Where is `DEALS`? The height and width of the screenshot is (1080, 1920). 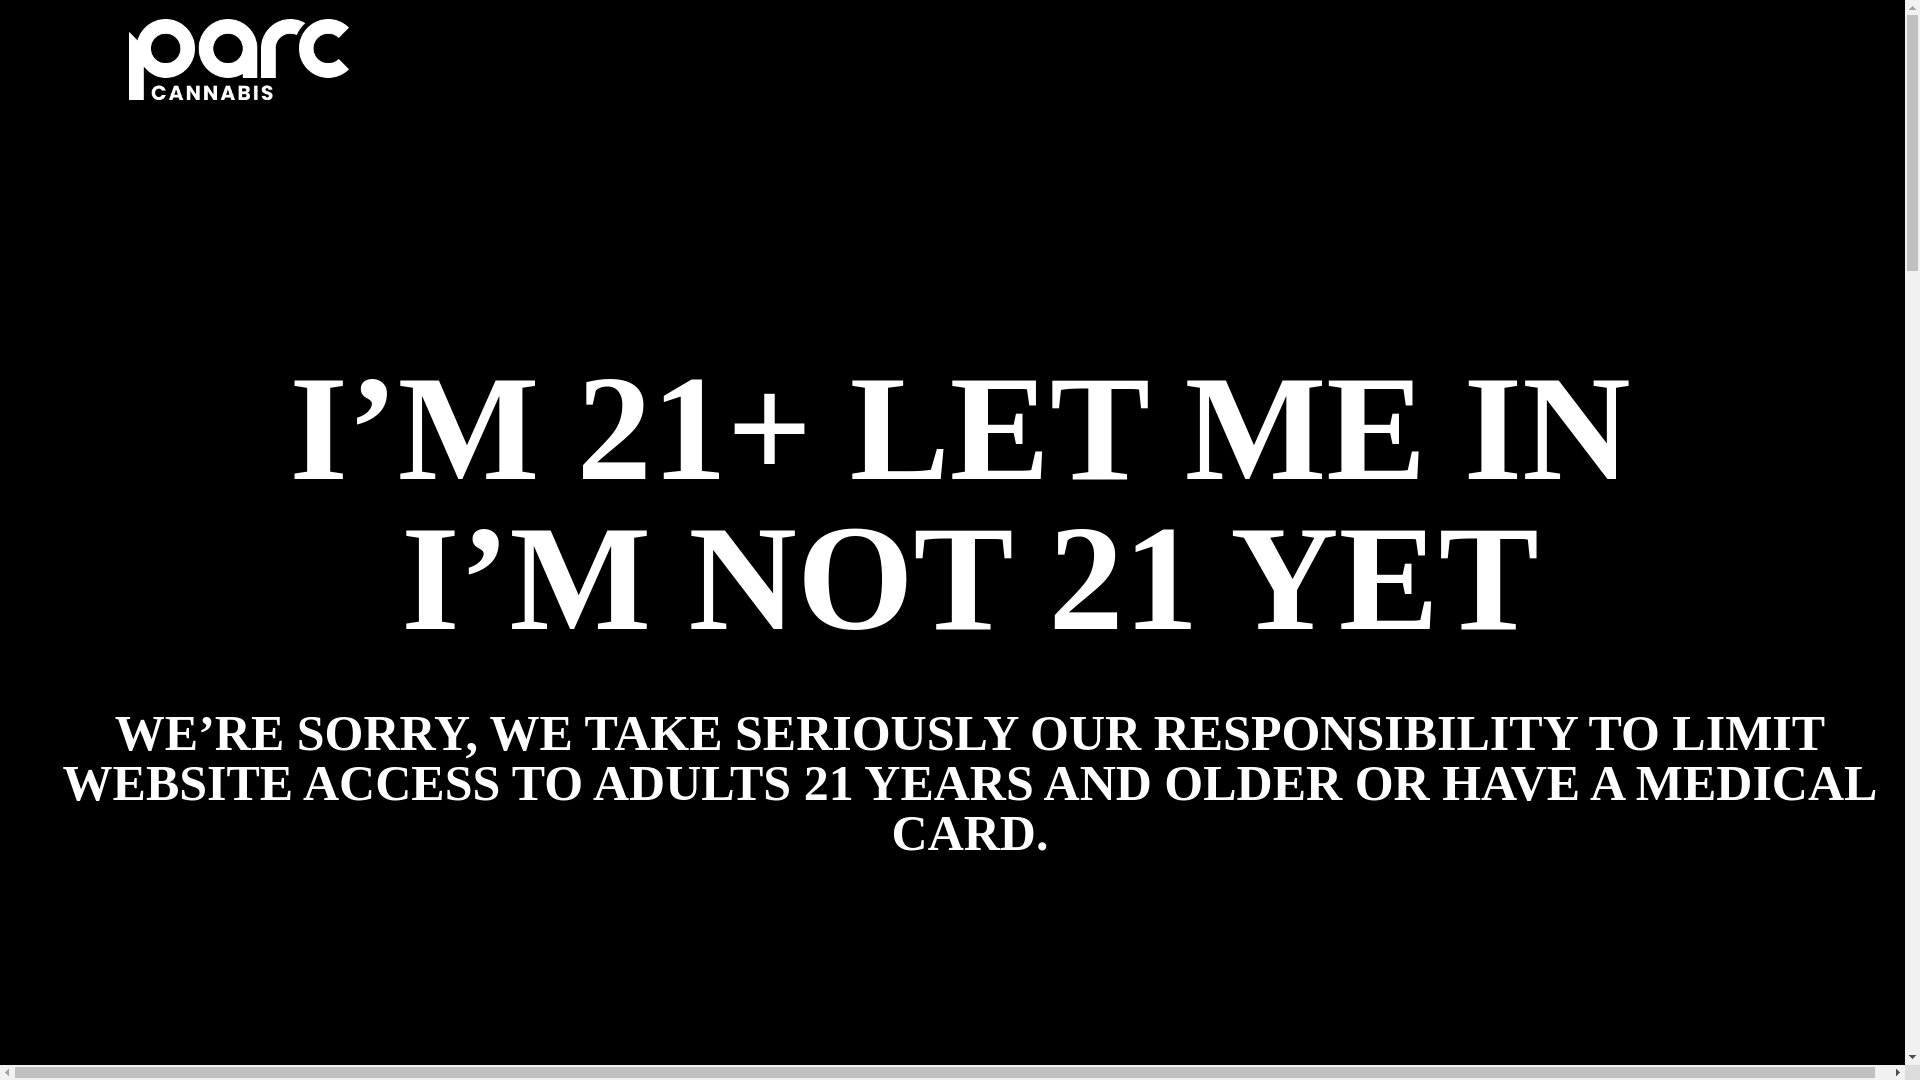
DEALS is located at coordinates (1362, 70).